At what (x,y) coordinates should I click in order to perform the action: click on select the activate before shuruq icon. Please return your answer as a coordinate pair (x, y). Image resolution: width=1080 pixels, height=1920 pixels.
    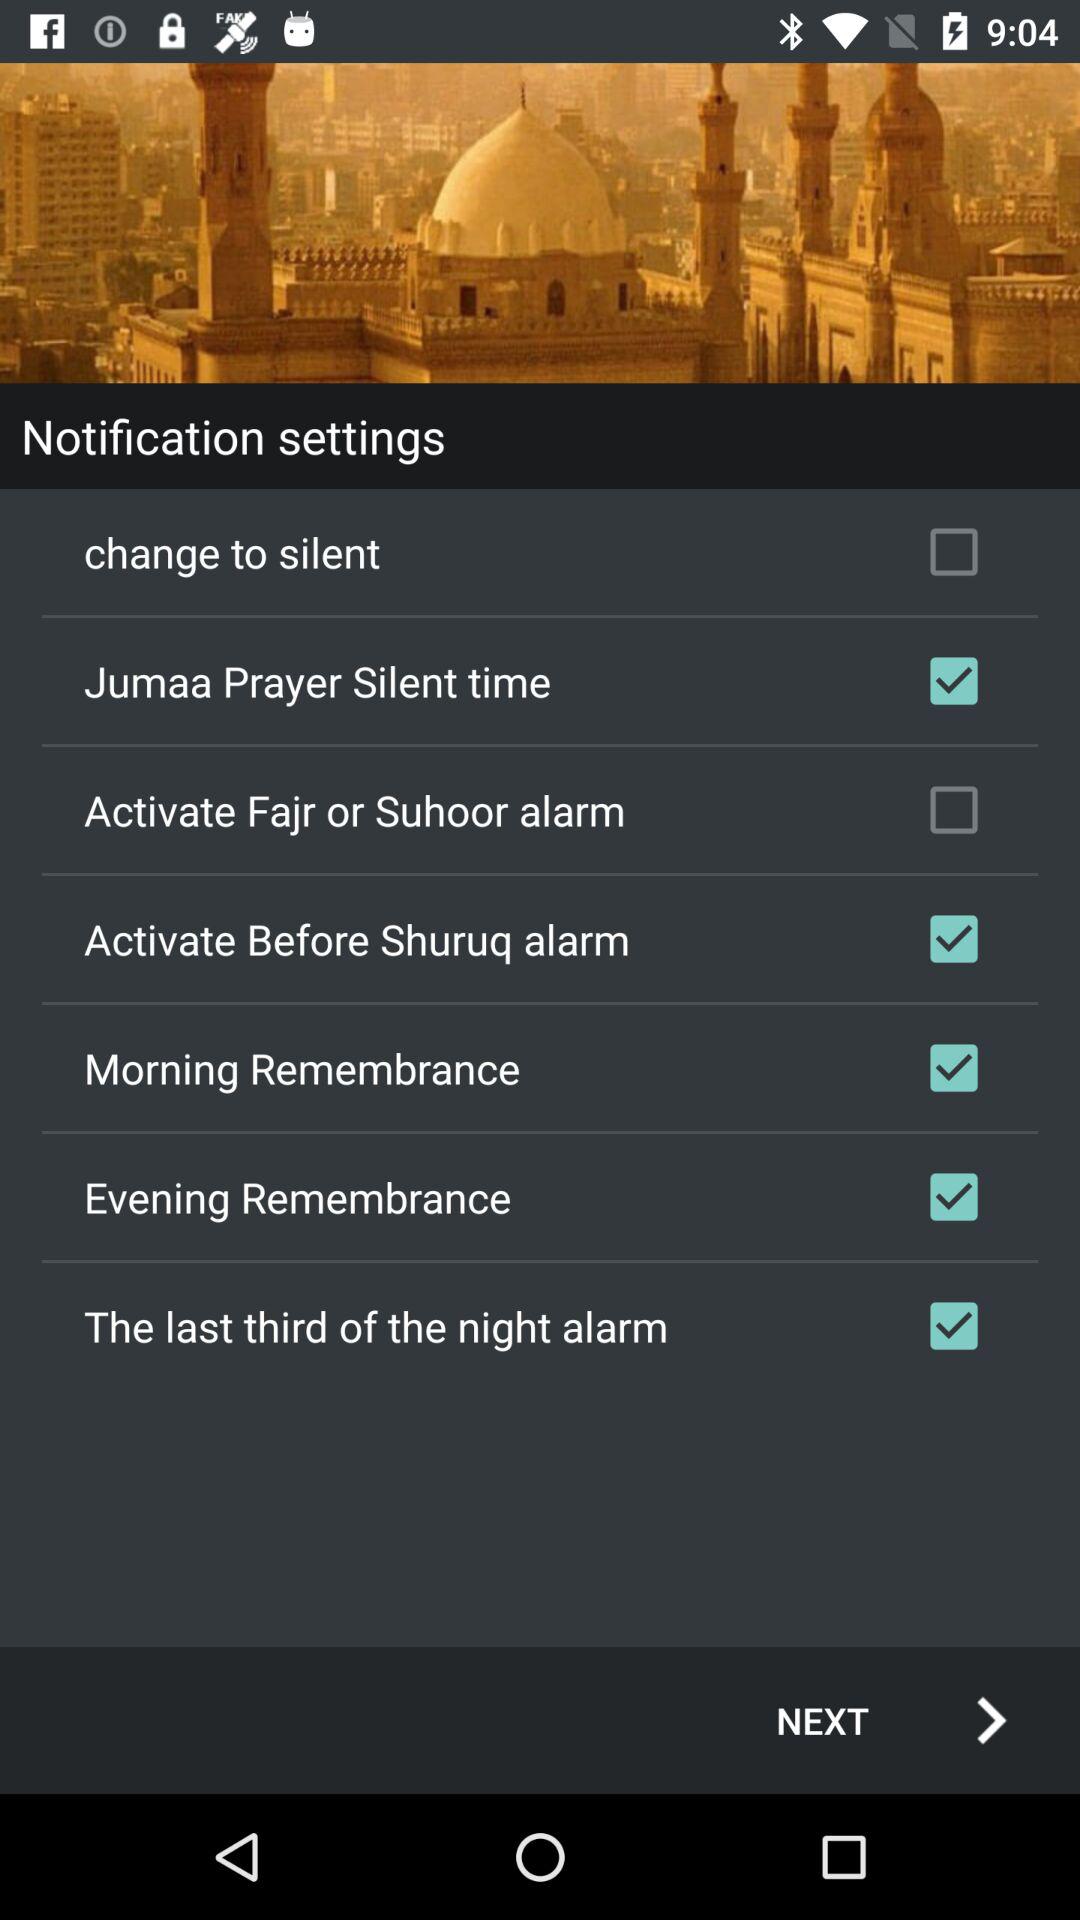
    Looking at the image, I should click on (540, 939).